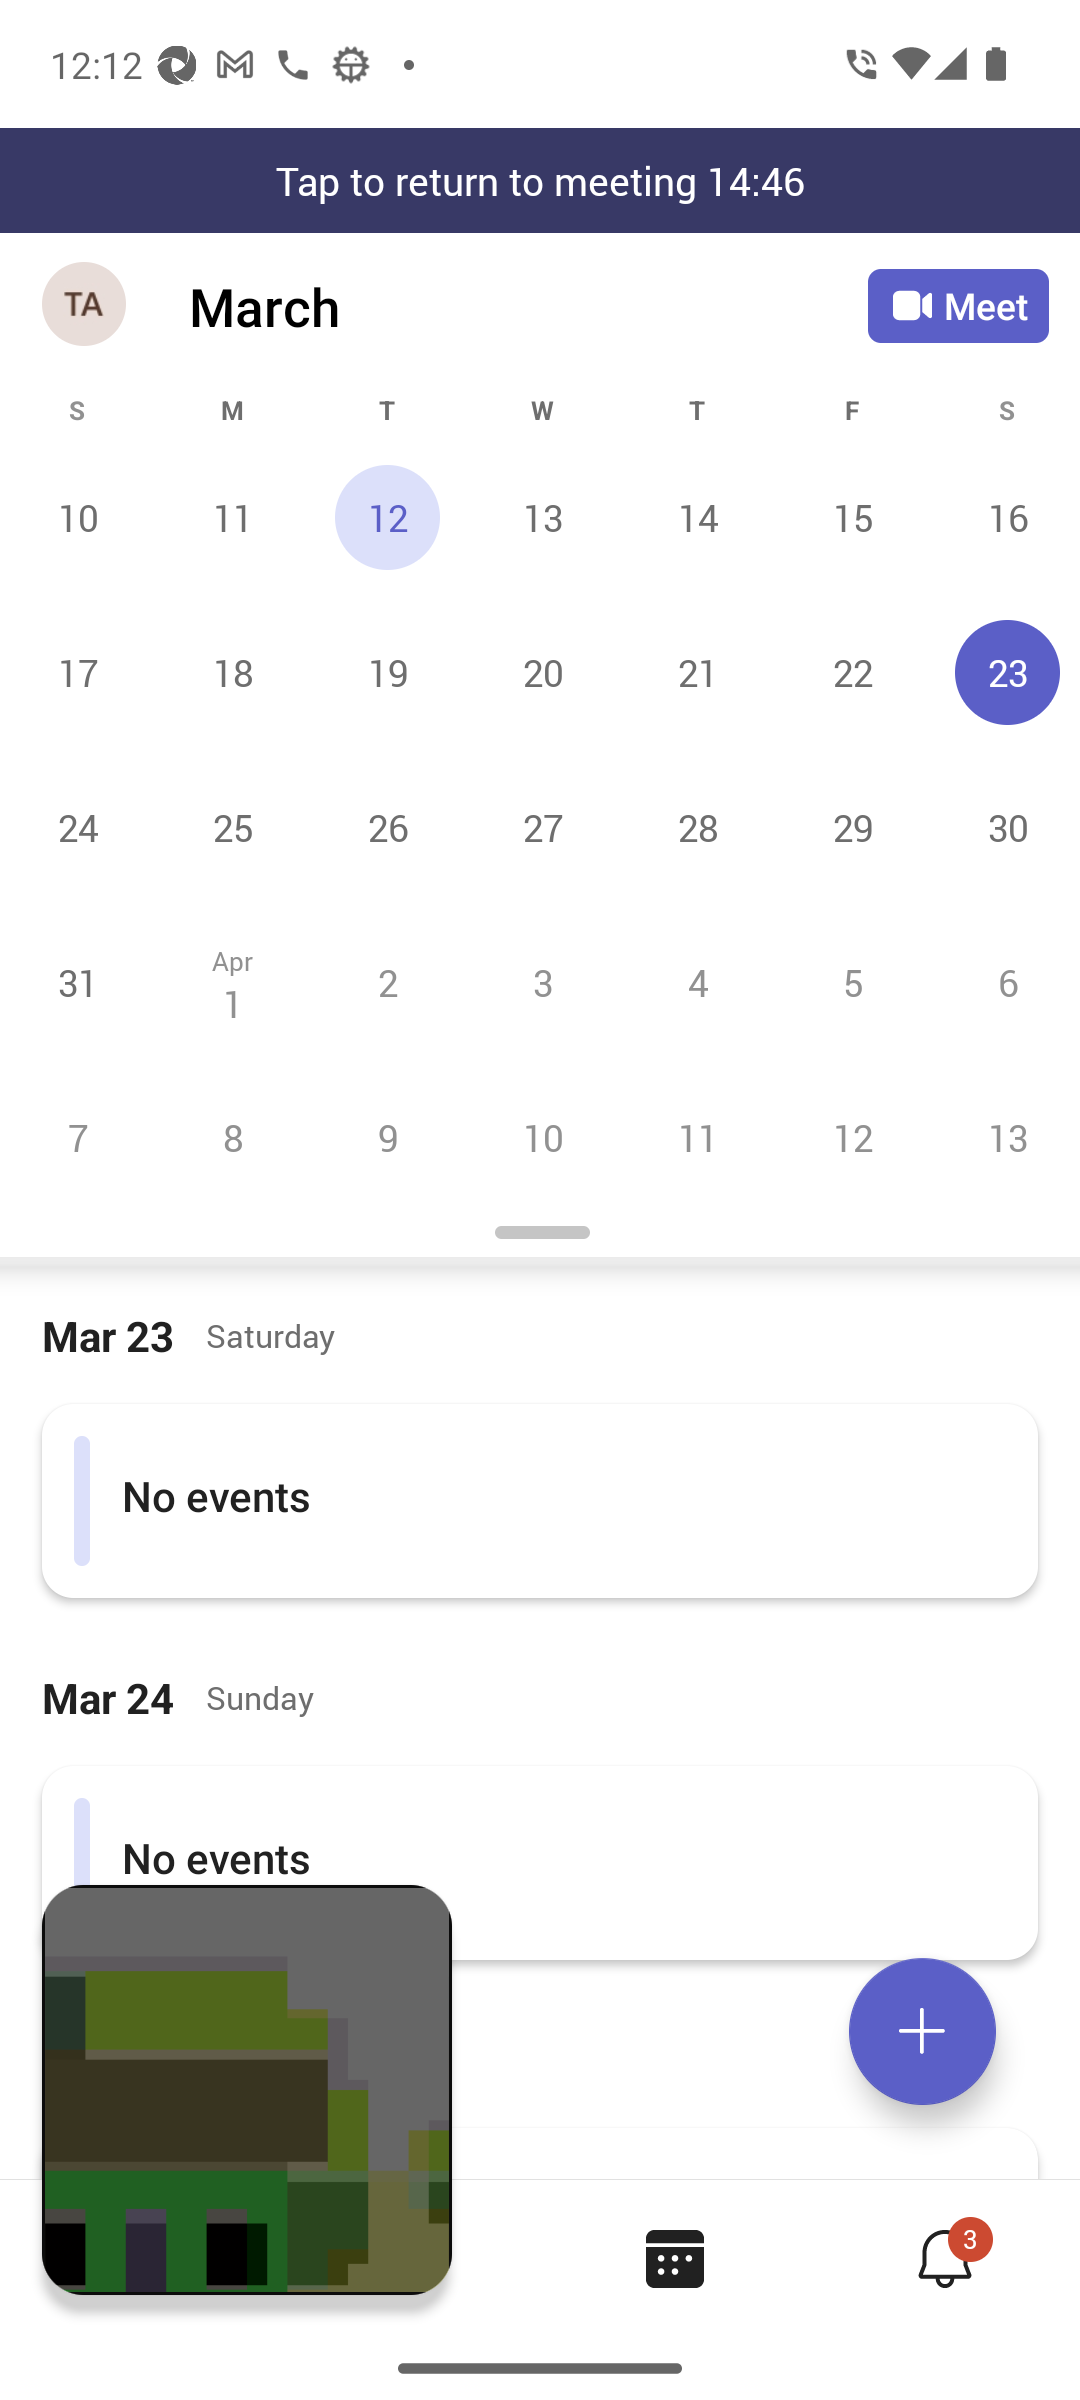 This screenshot has height=2400, width=1080. Describe the element at coordinates (697, 1137) in the screenshot. I see `Thursday, April 11 11` at that location.